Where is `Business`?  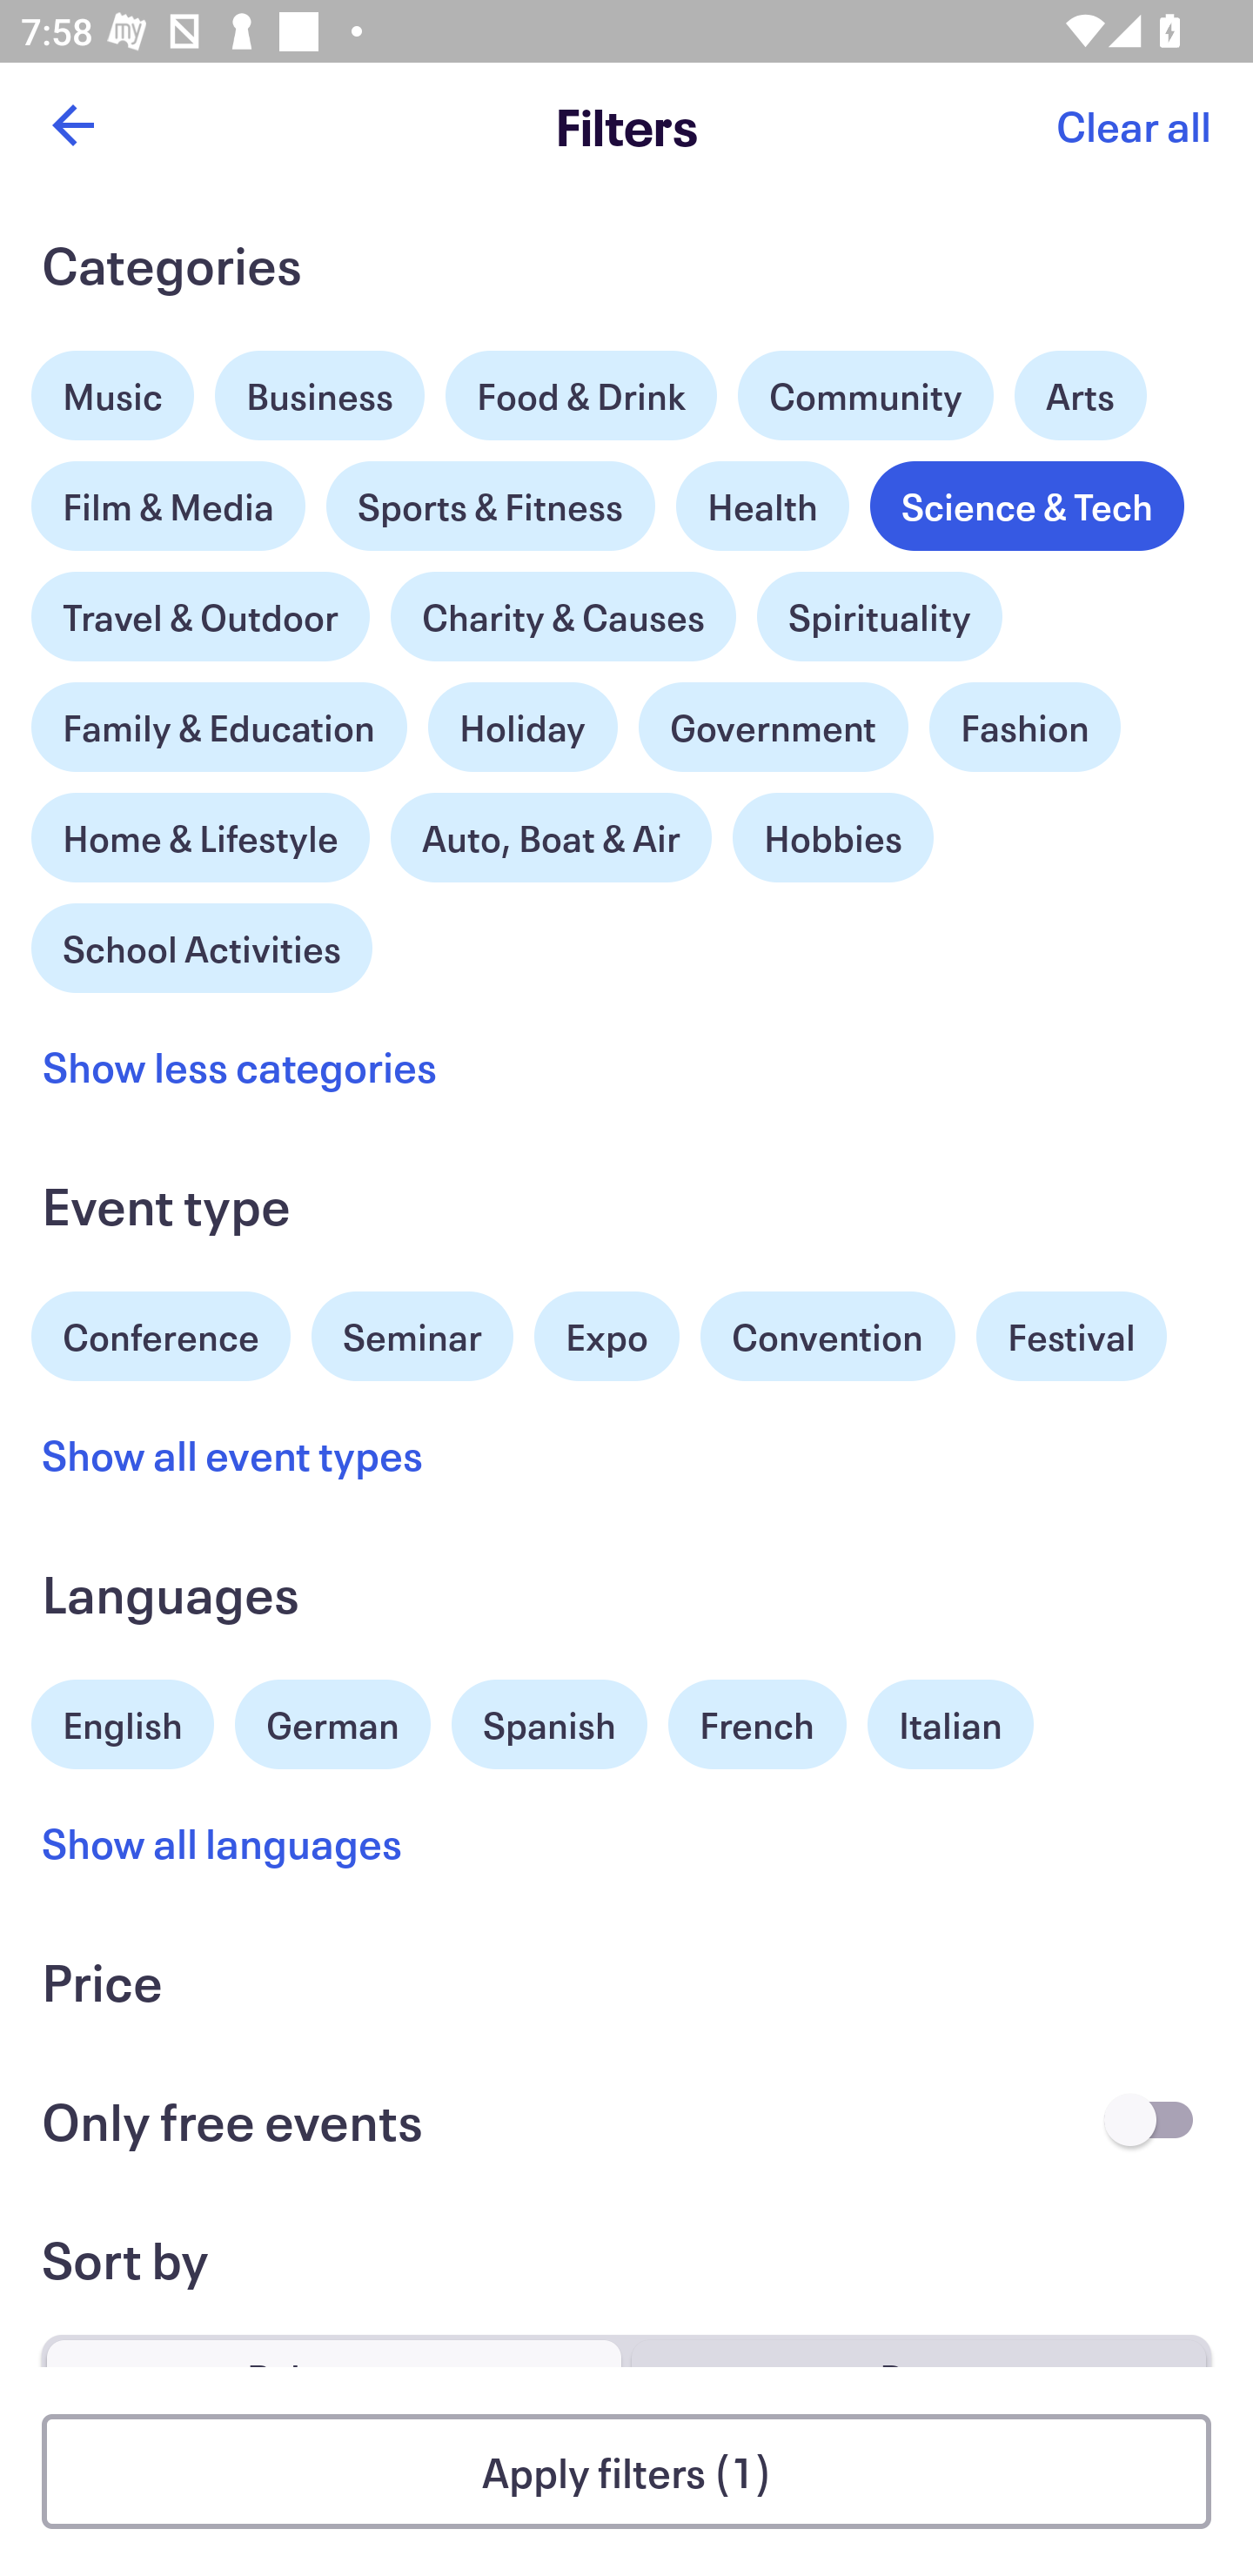
Business is located at coordinates (320, 395).